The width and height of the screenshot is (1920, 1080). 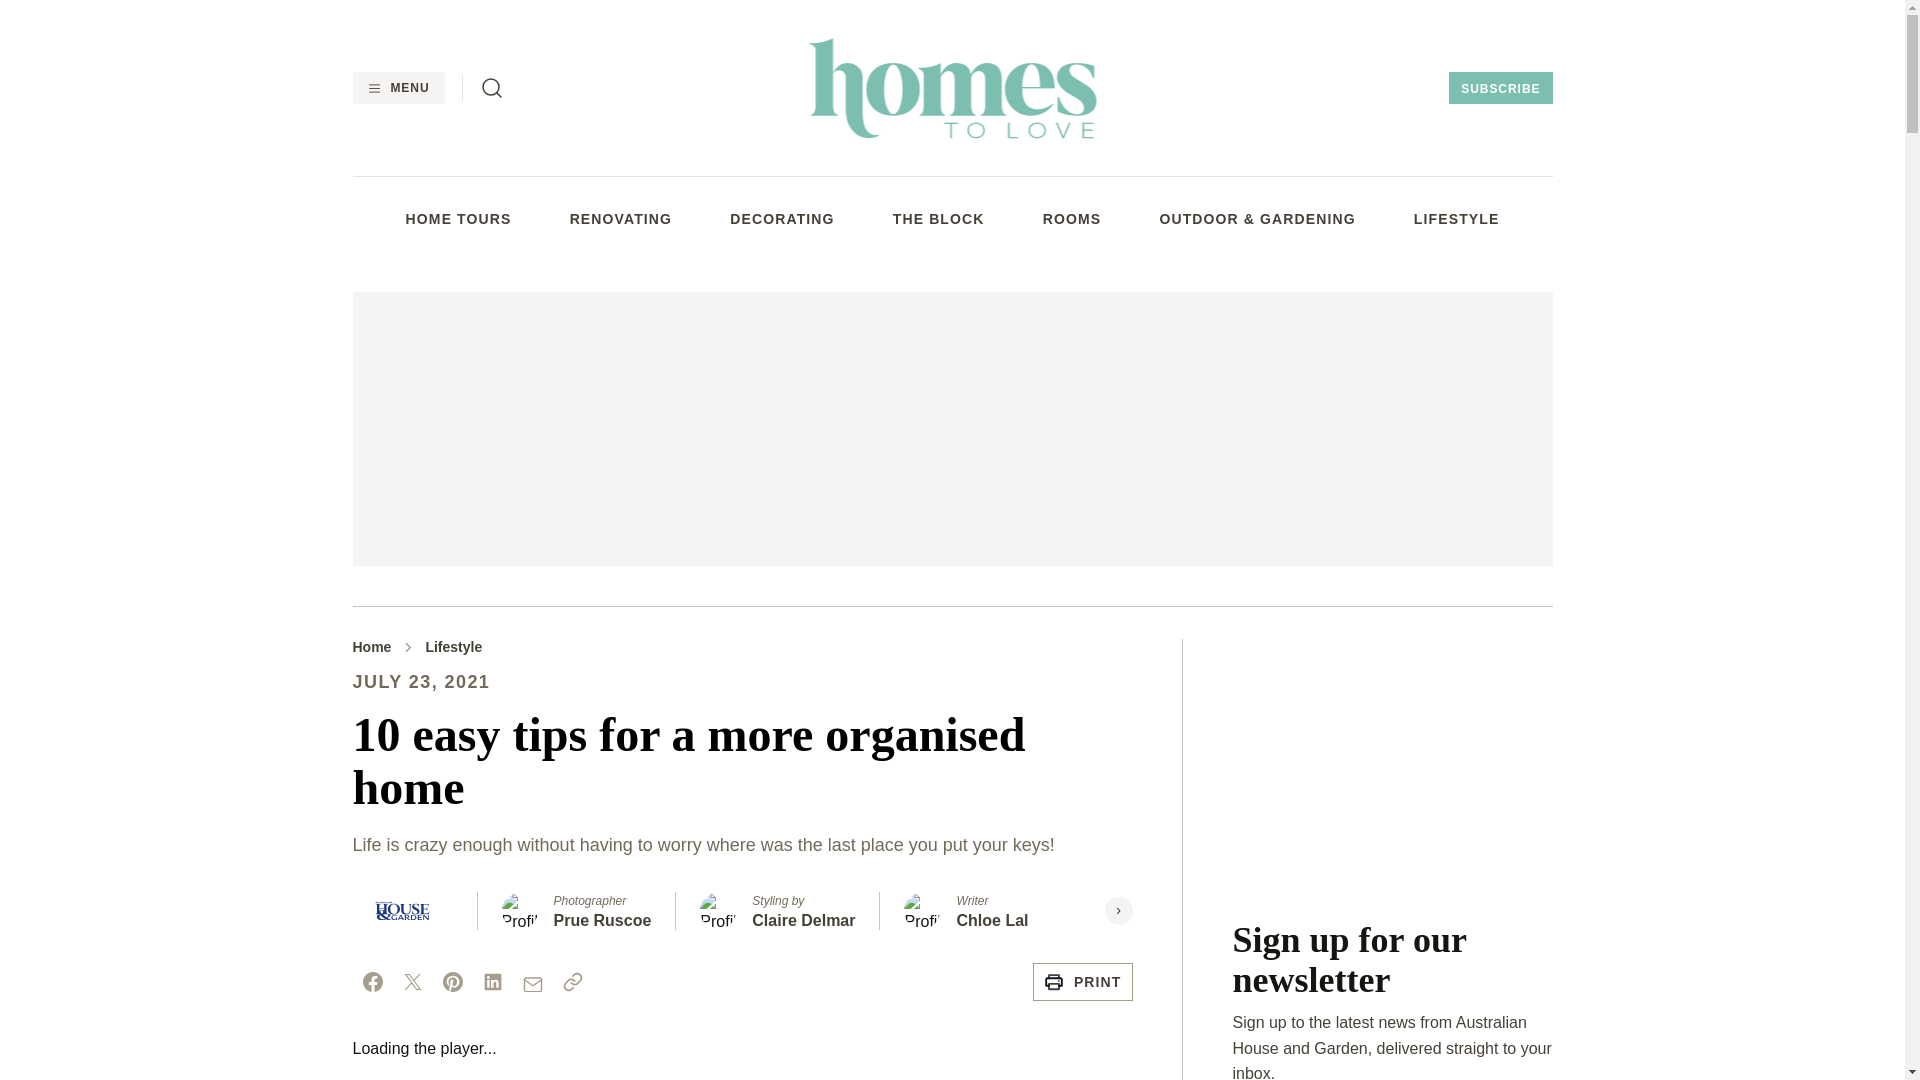 What do you see at coordinates (1500, 88) in the screenshot?
I see `SUBSCRIBE` at bounding box center [1500, 88].